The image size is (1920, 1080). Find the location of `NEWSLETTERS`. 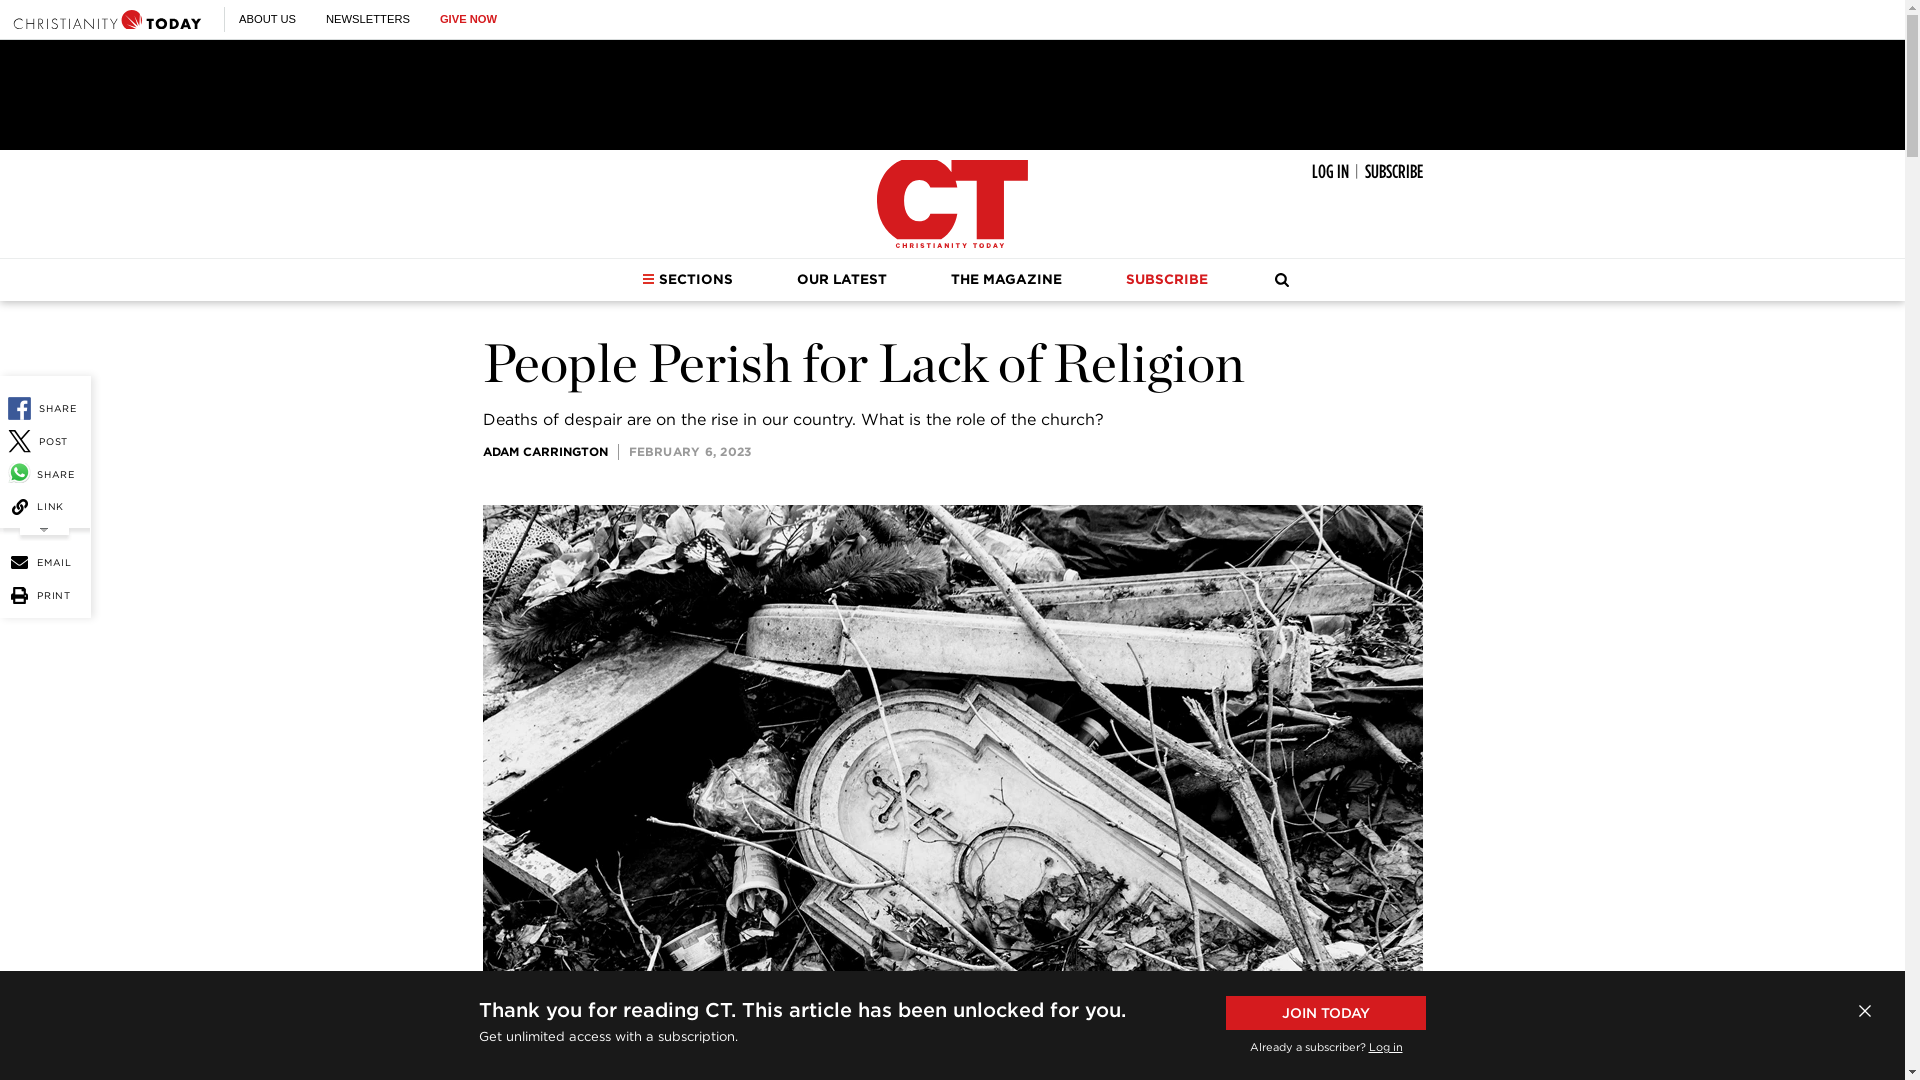

NEWSLETTERS is located at coordinates (368, 19).